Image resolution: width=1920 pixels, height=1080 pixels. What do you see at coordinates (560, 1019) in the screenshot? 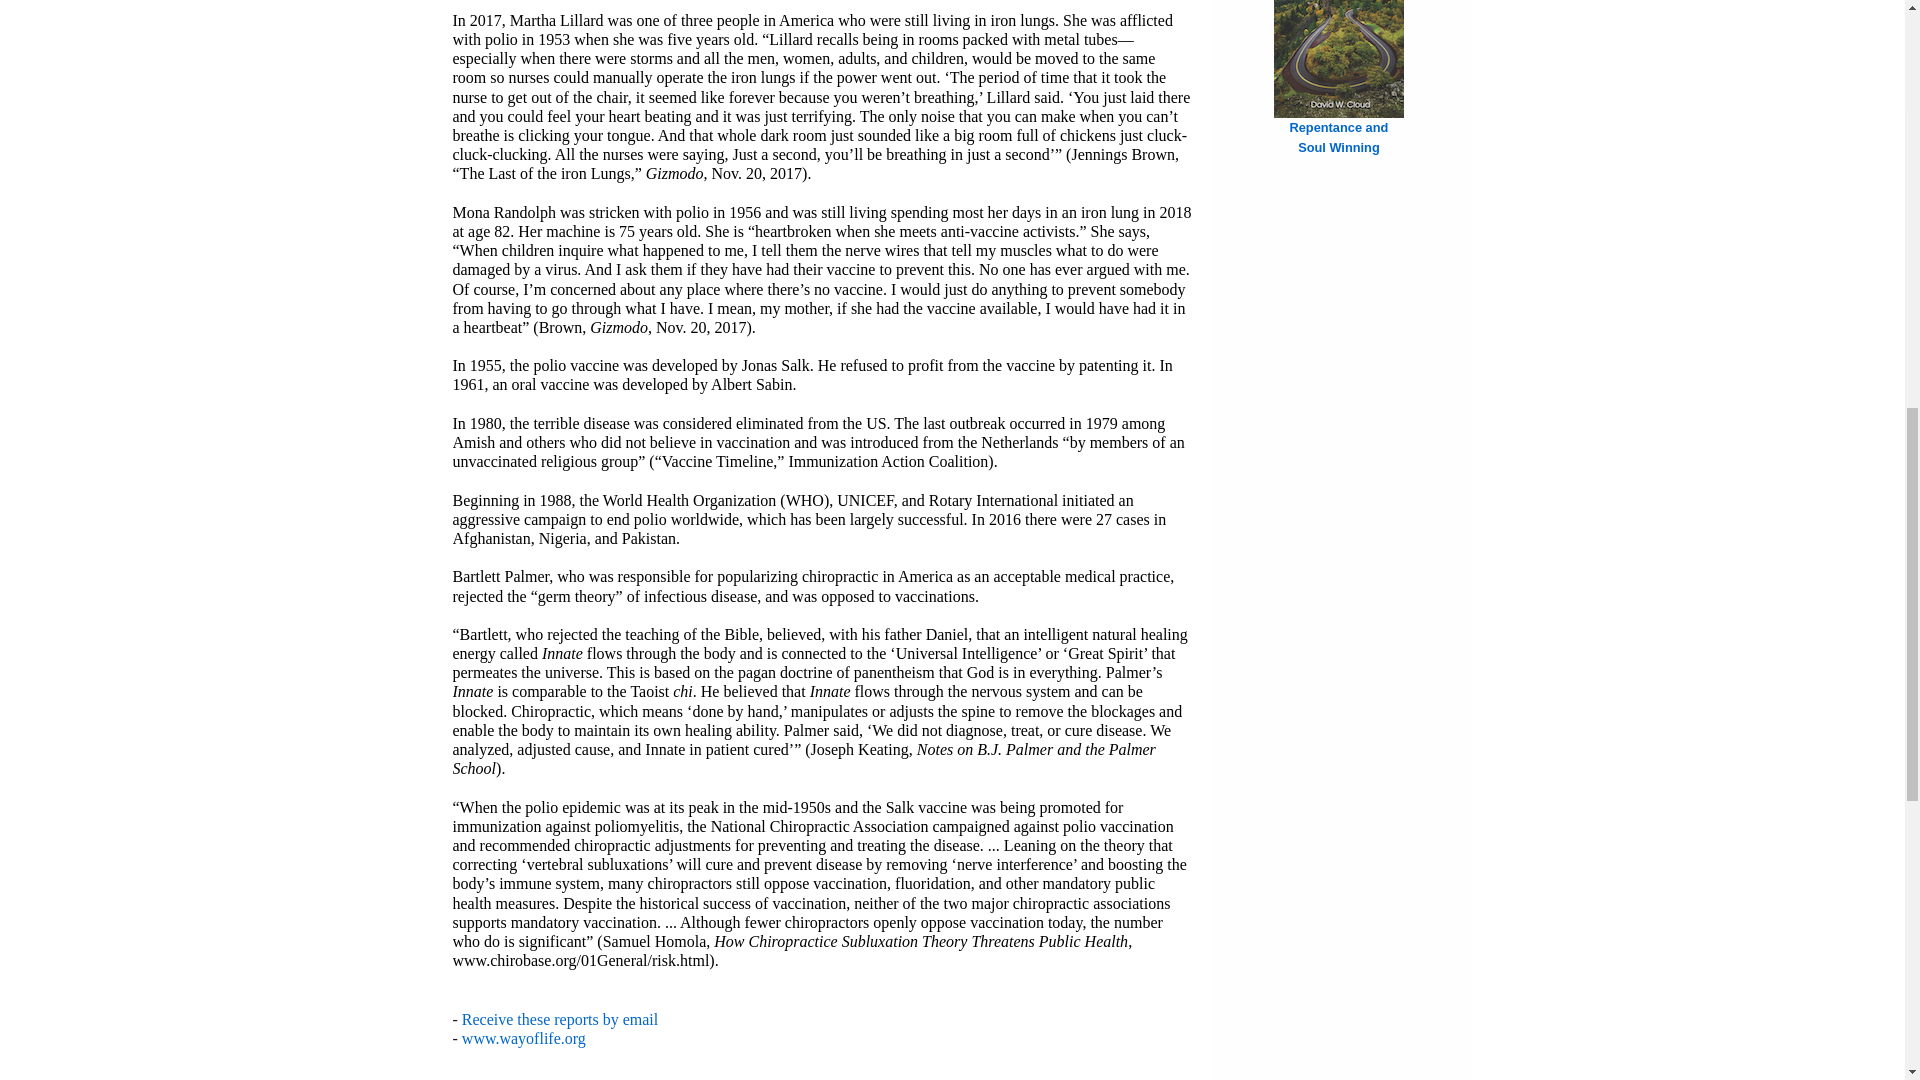
I see `Receive these reports by email` at bounding box center [560, 1019].